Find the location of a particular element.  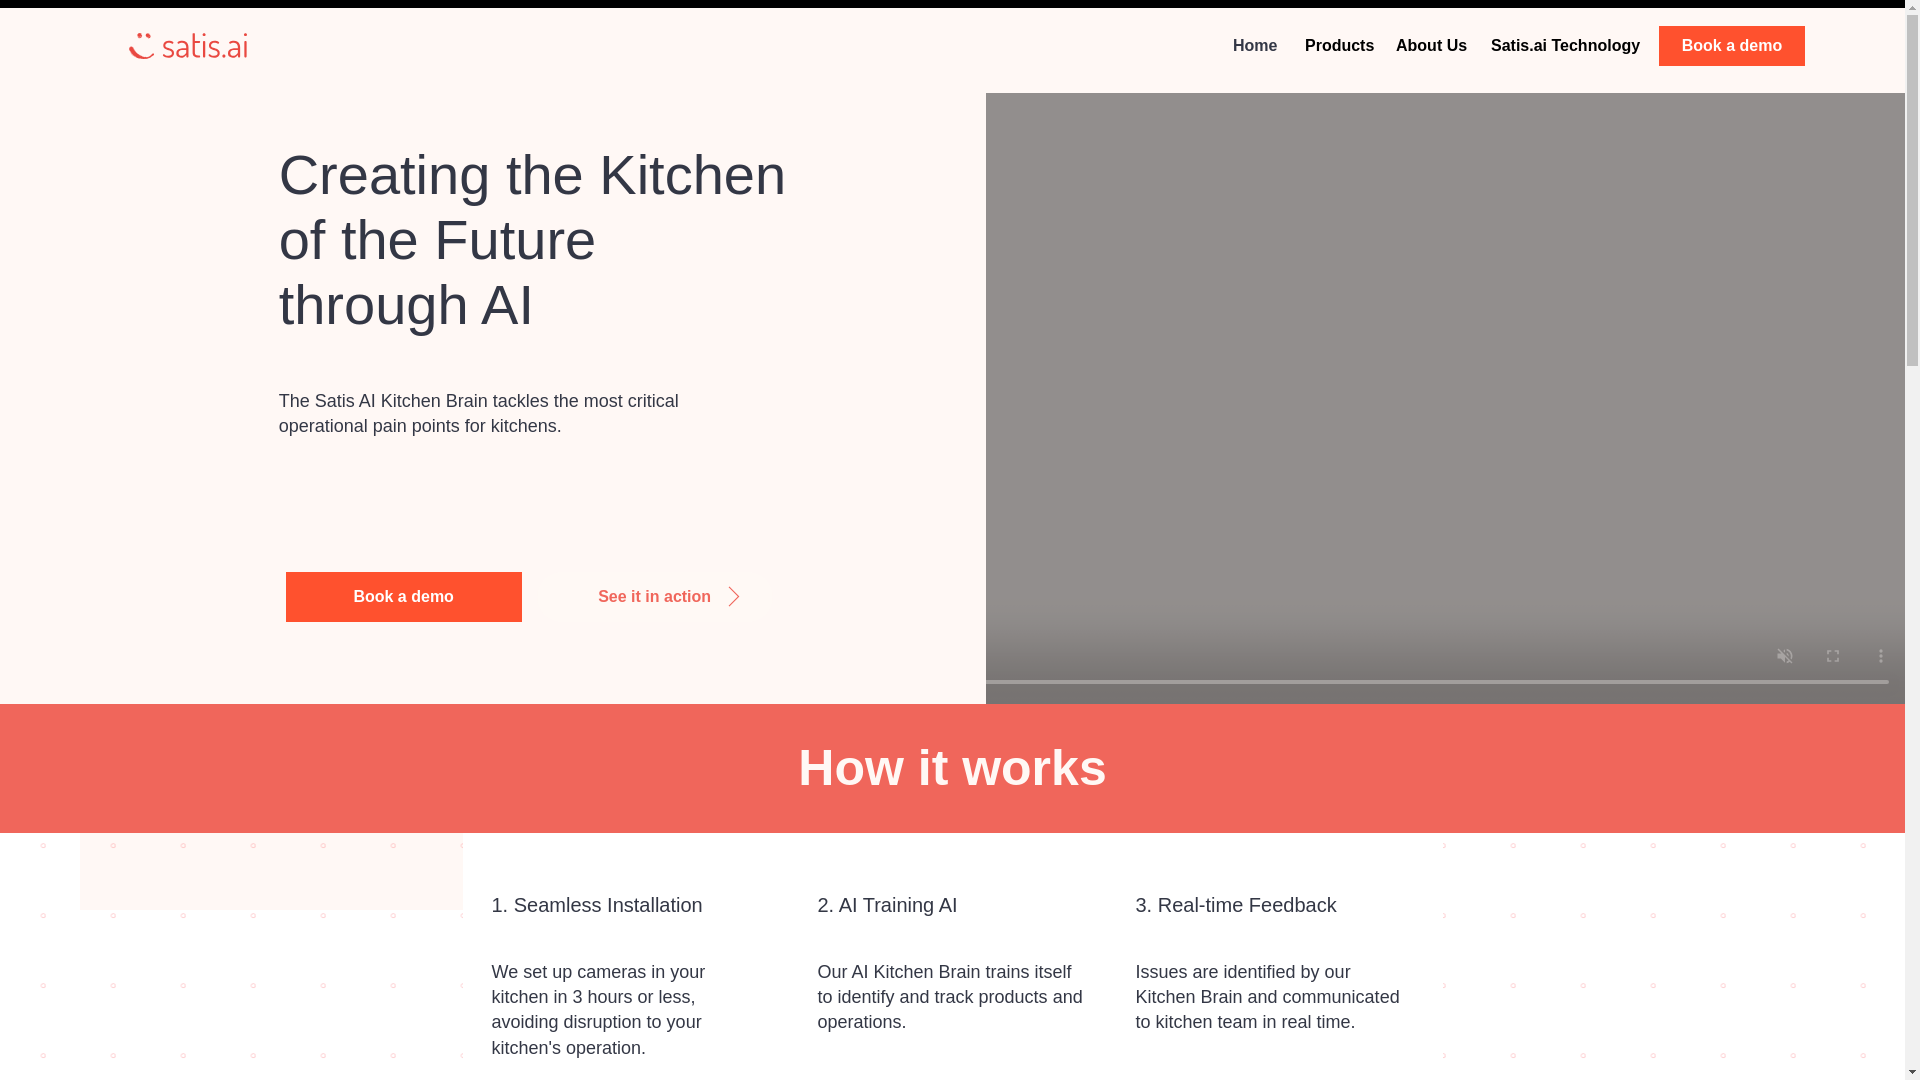

Book a demo is located at coordinates (1731, 45).